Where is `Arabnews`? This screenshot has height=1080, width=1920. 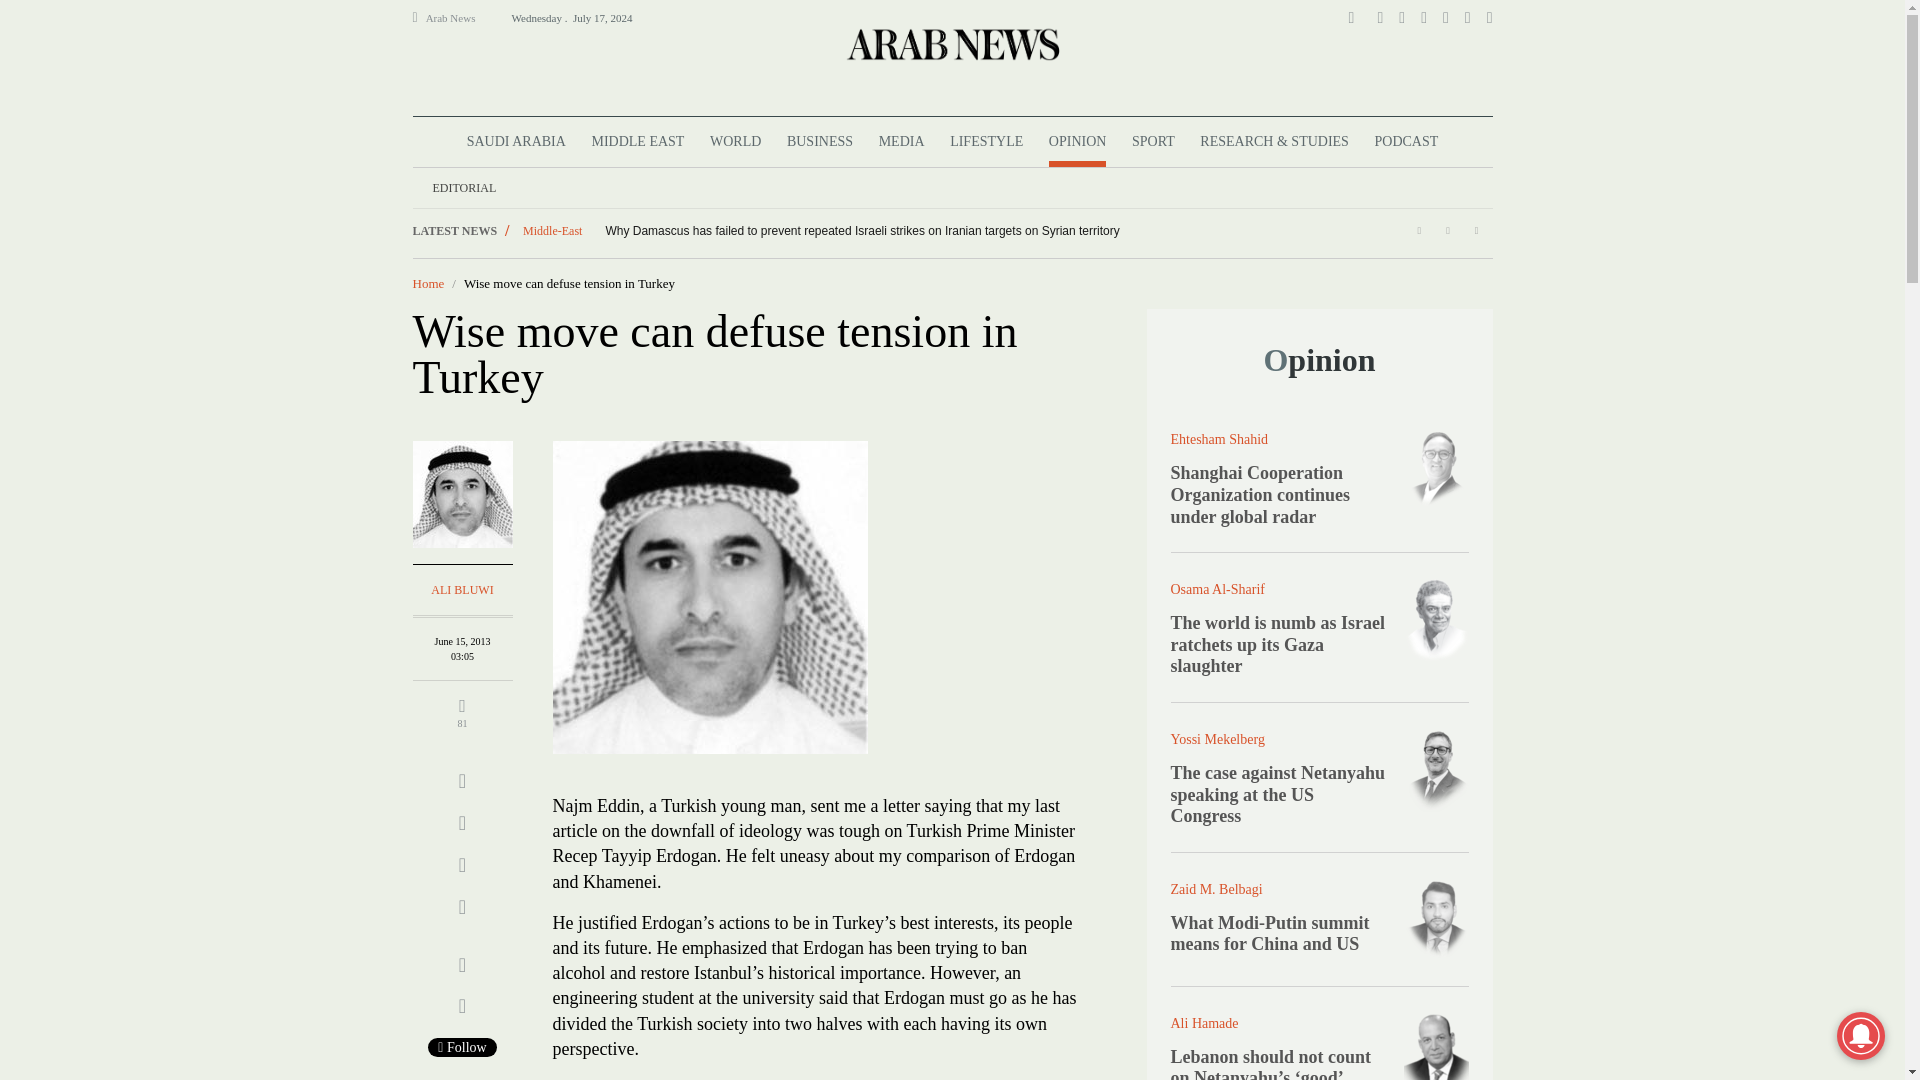
Arabnews is located at coordinates (951, 43).